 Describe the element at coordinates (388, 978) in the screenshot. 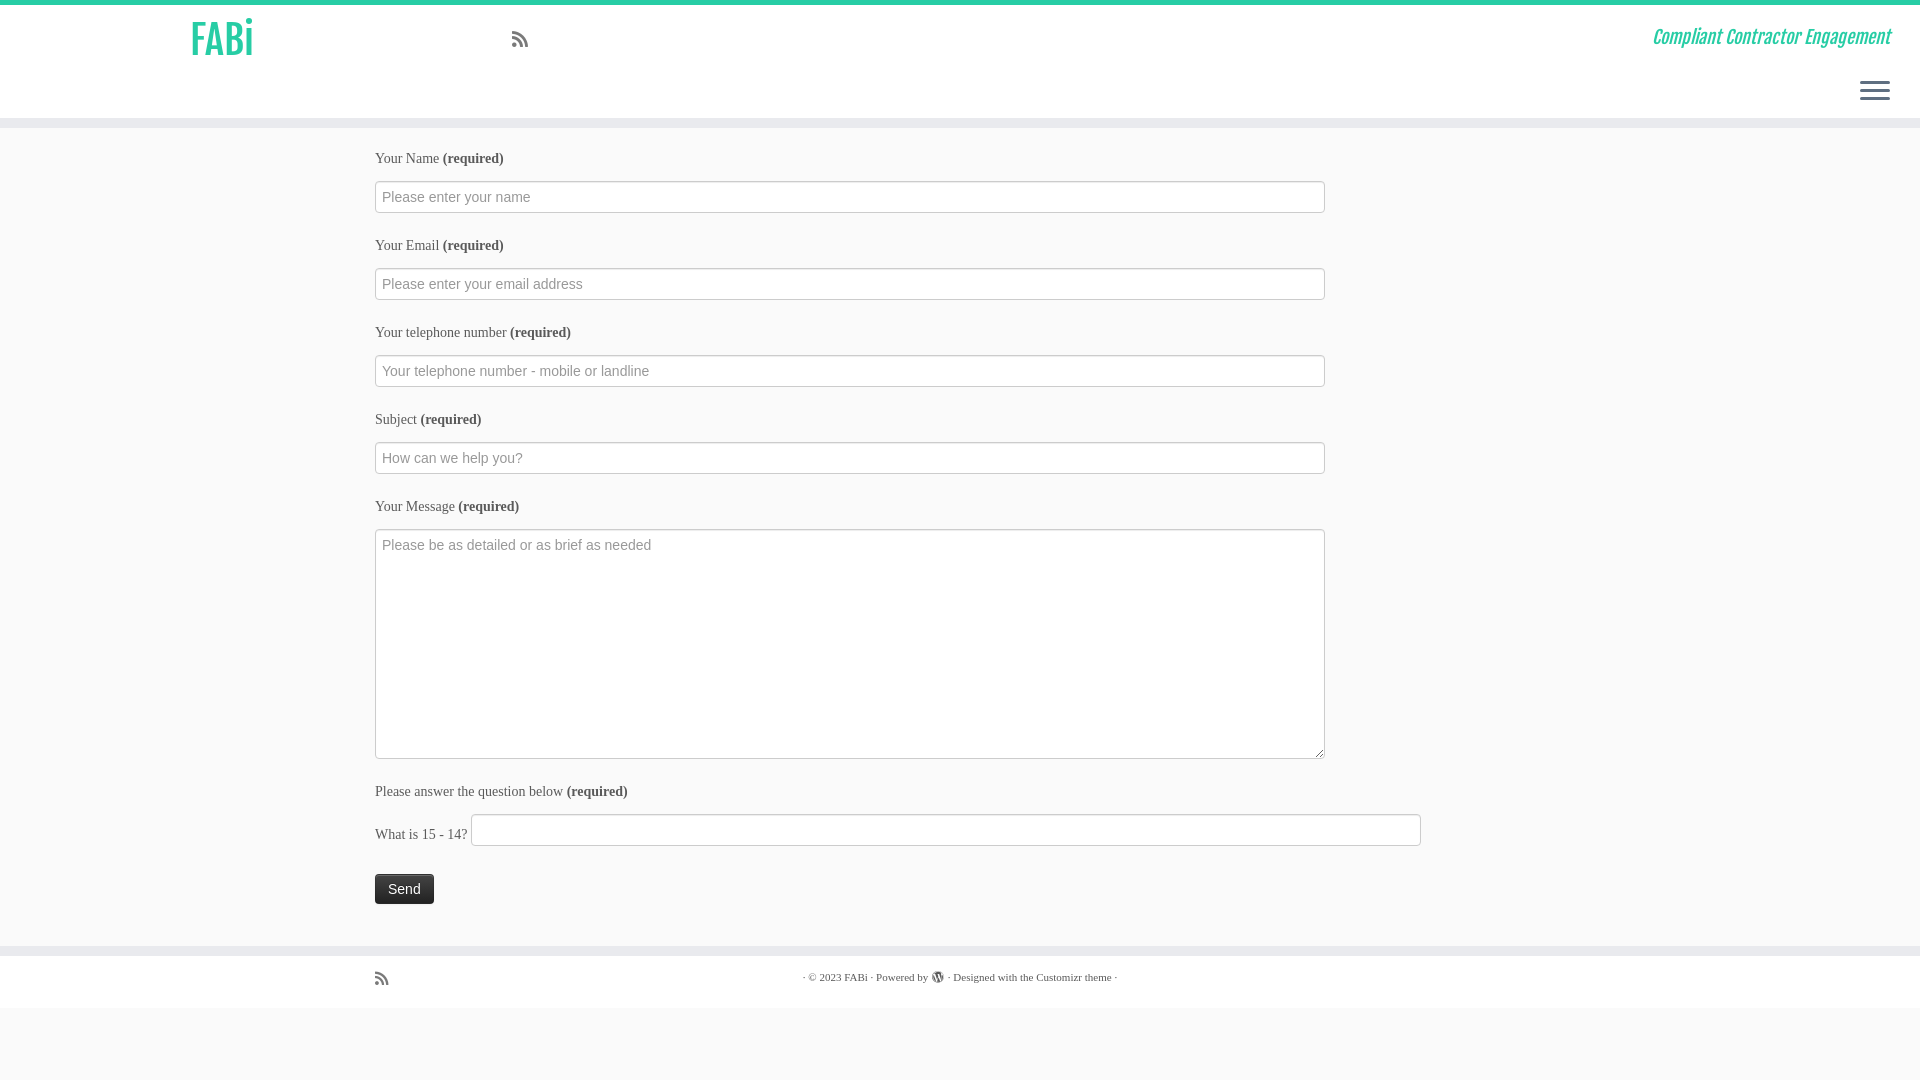

I see `Subscribe to my rss feed` at that location.